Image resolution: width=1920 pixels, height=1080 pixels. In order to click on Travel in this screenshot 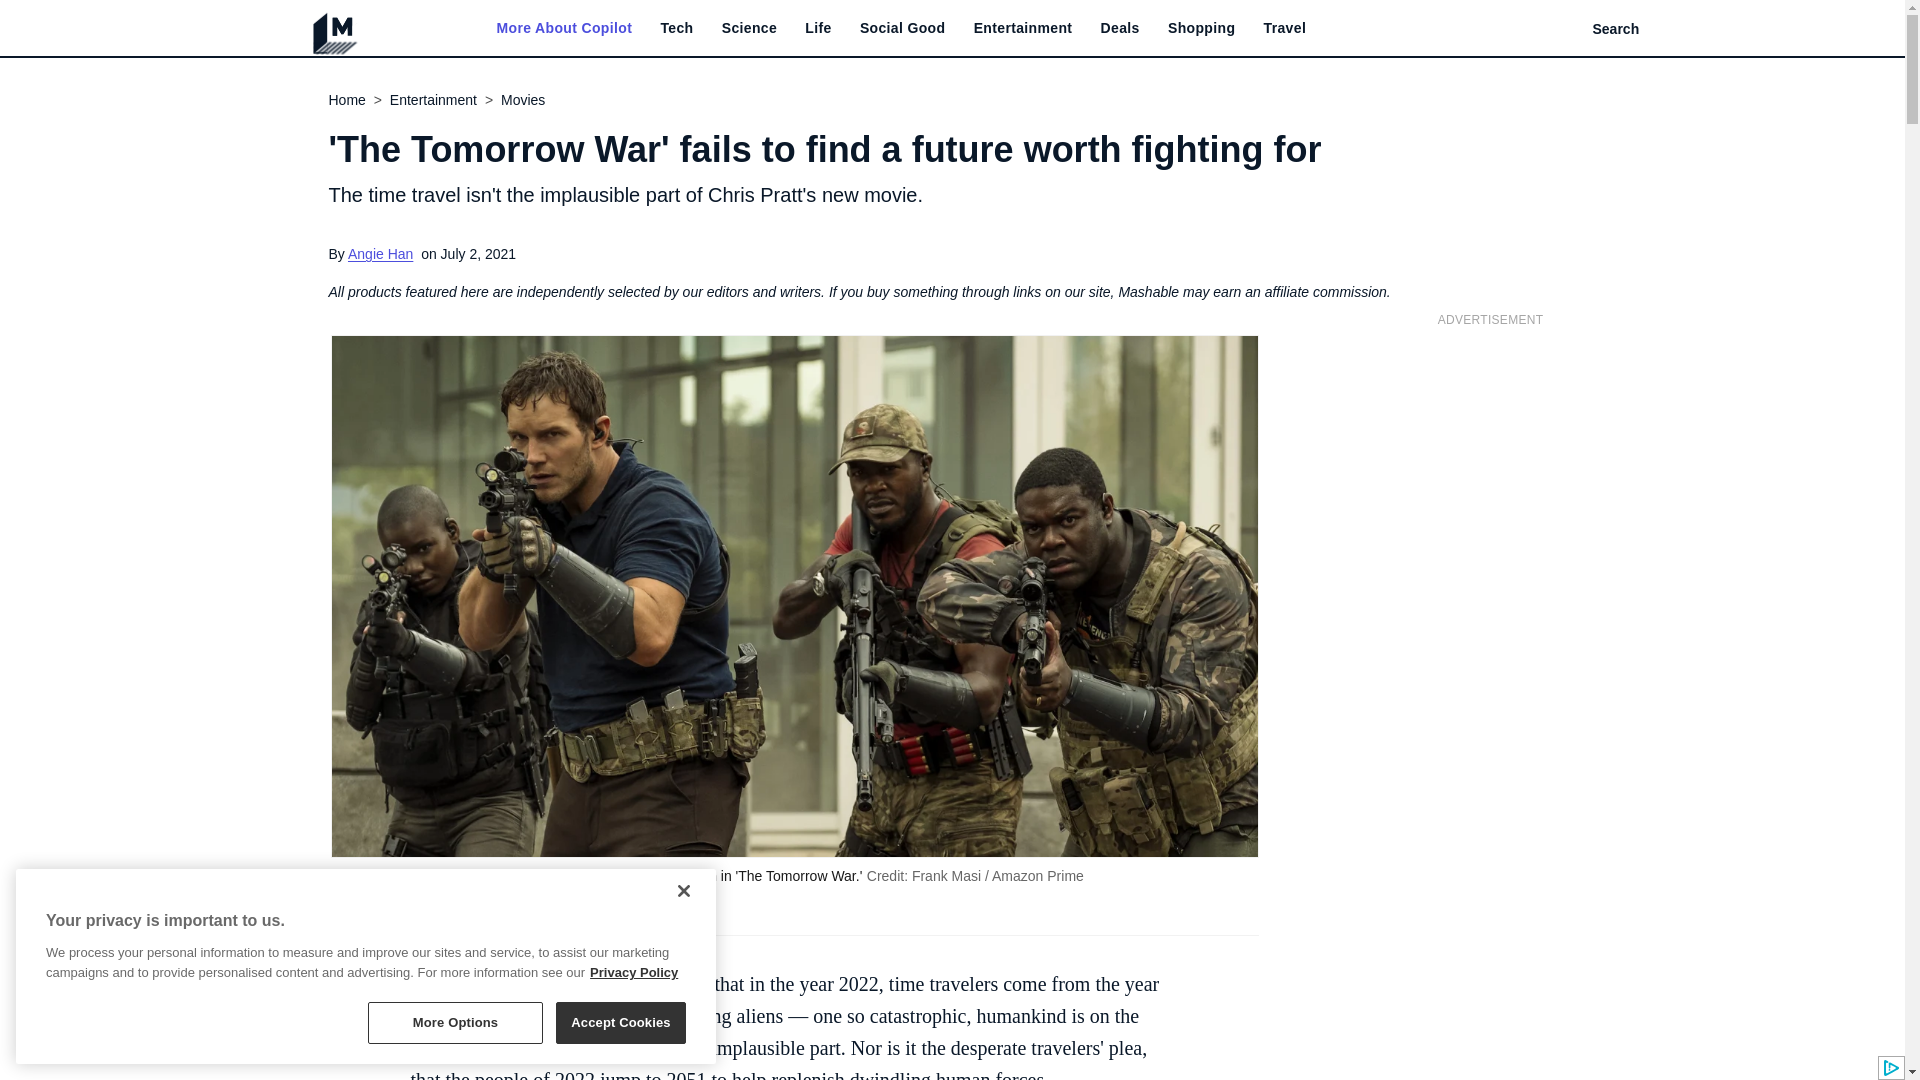, I will do `click(1285, 28)`.